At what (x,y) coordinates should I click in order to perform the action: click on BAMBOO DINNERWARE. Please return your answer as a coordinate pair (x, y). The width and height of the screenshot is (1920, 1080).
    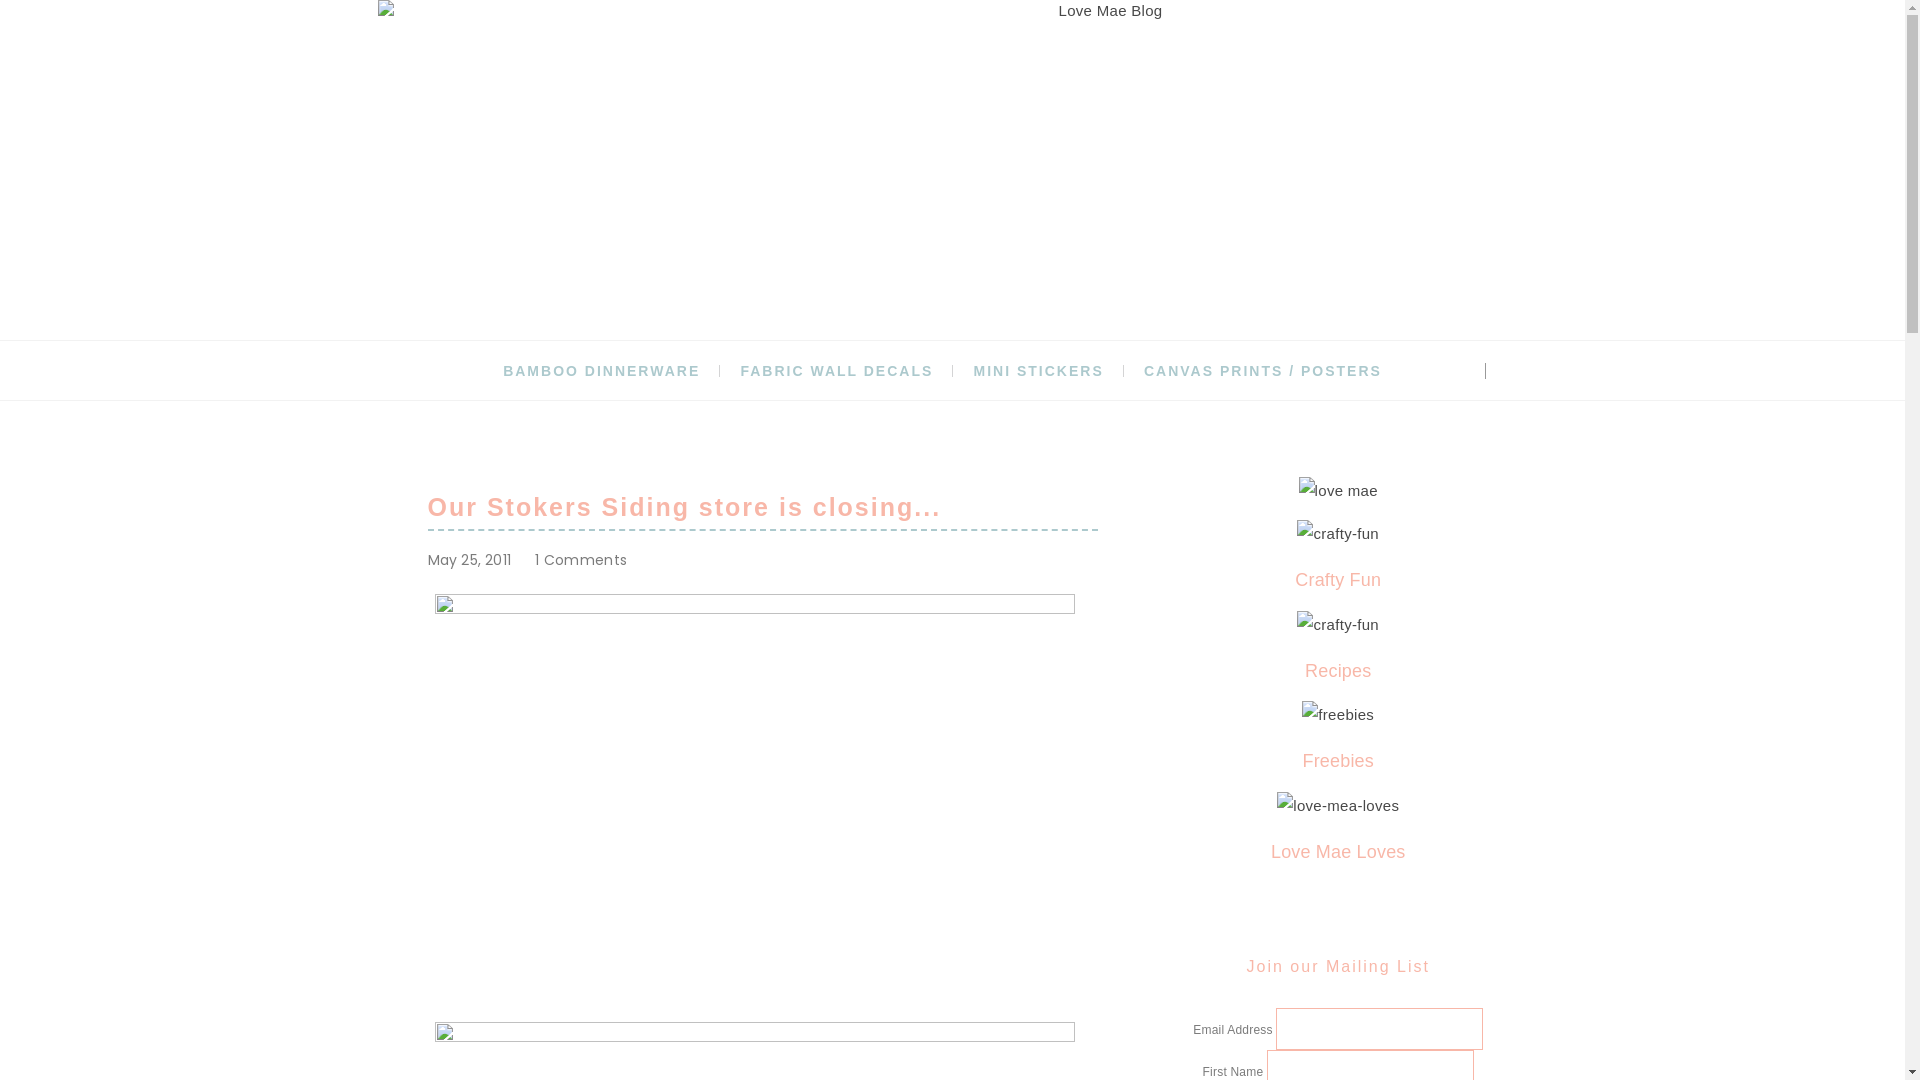
    Looking at the image, I should click on (602, 372).